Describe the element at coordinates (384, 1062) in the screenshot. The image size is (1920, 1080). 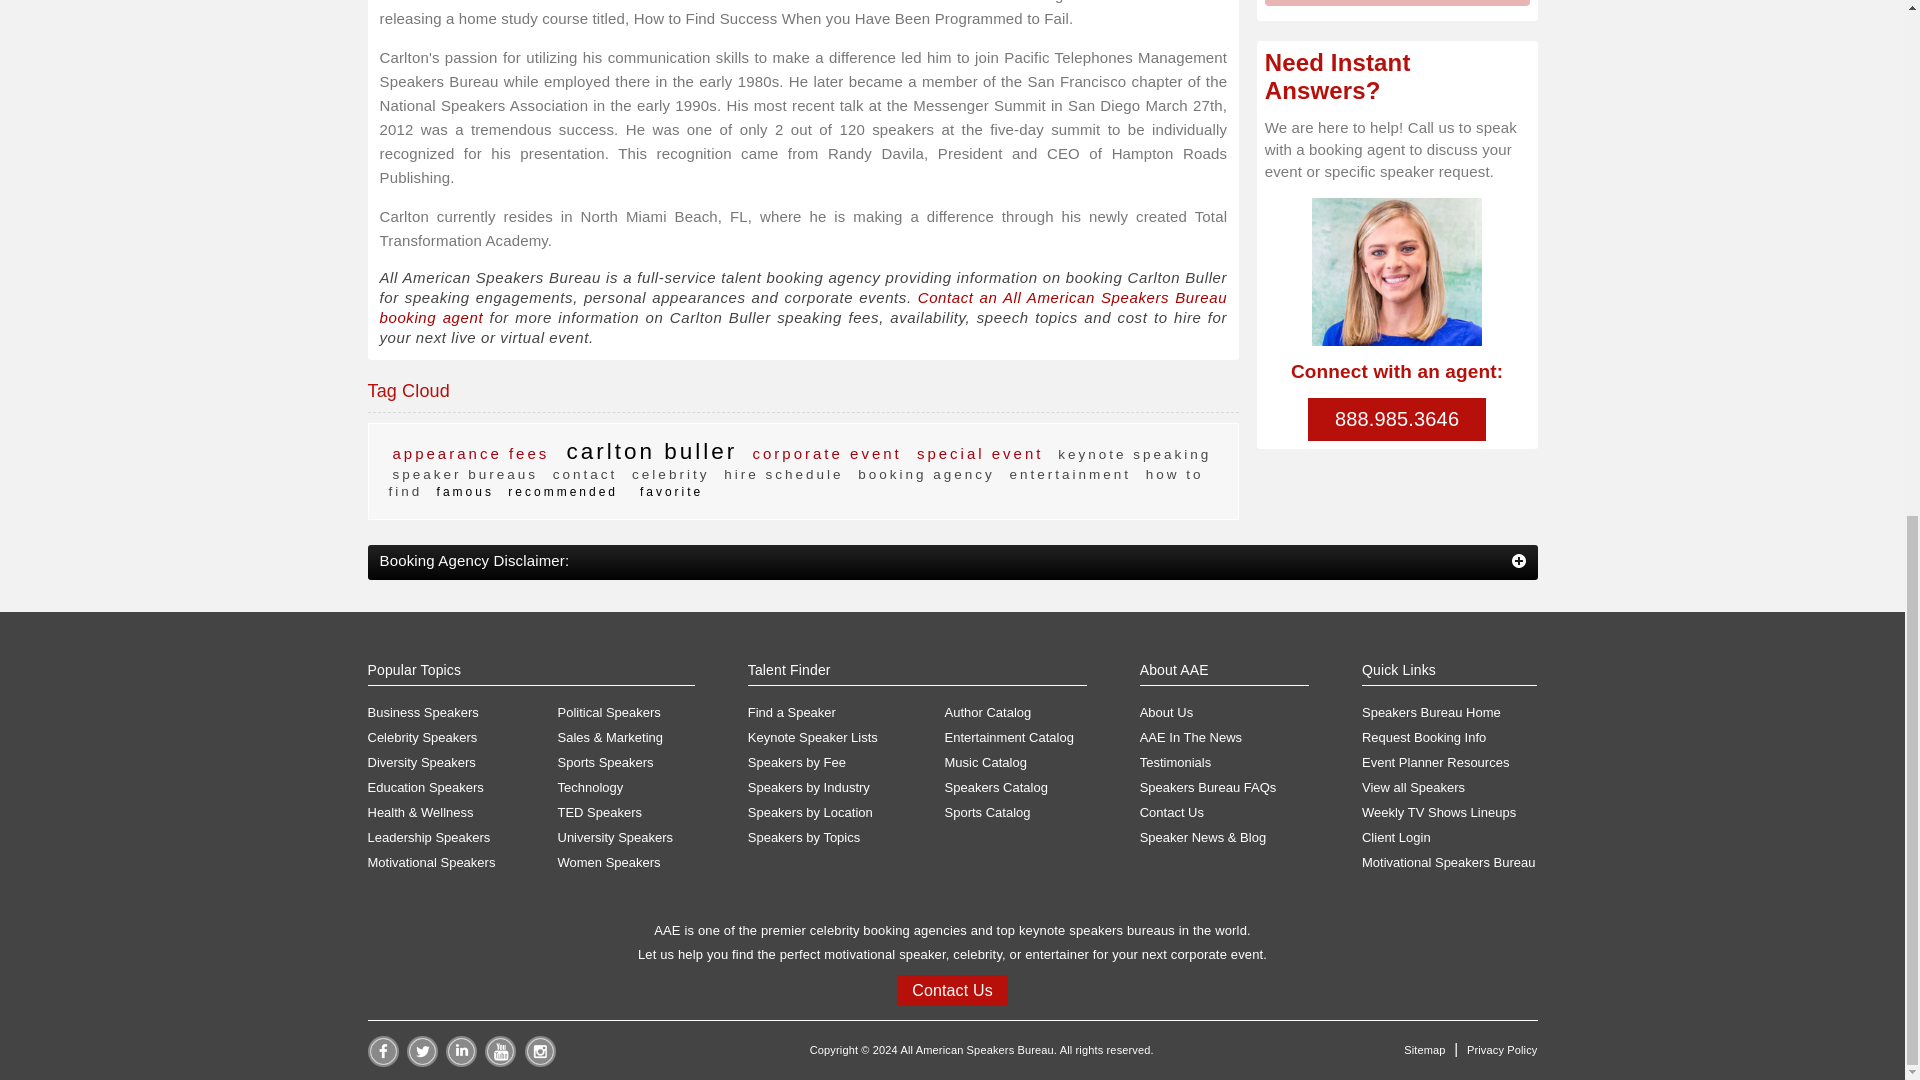
I see `Facebook` at that location.